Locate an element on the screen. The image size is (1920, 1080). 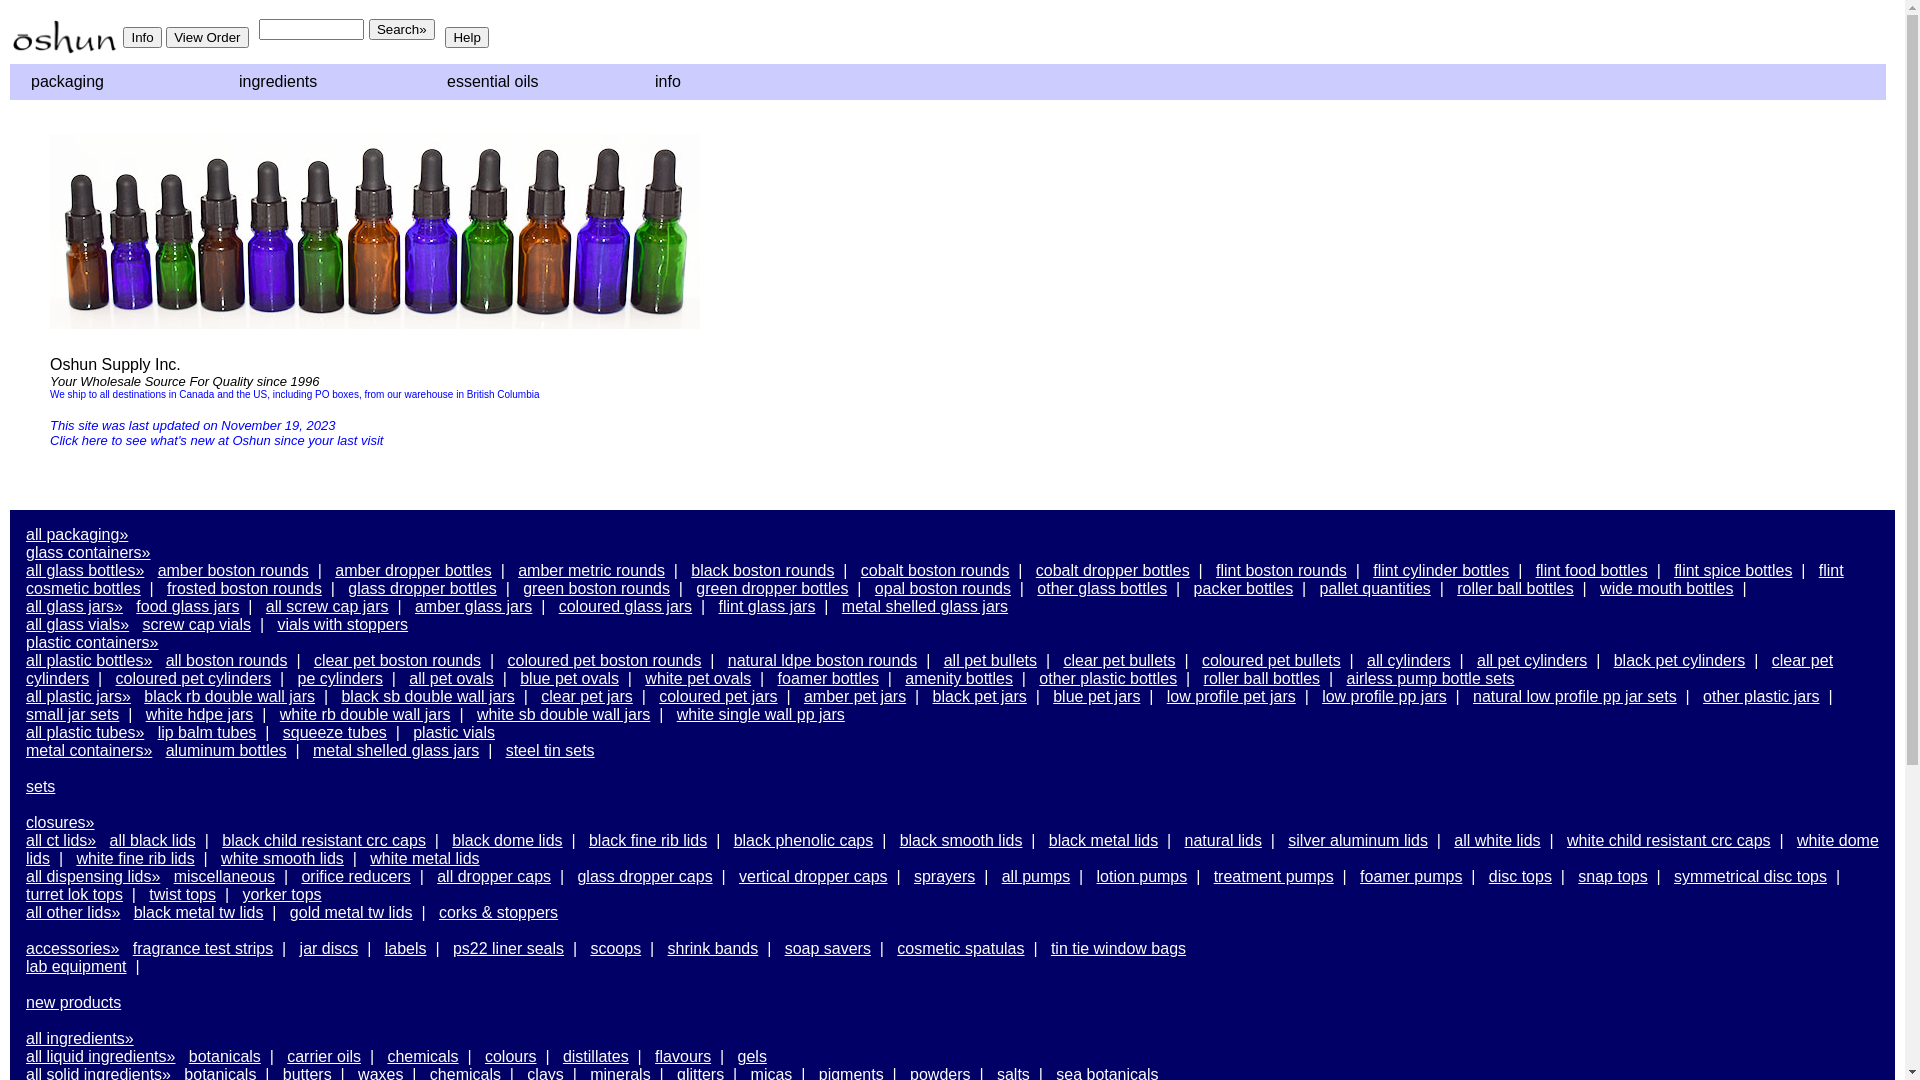
coloured pet bullets is located at coordinates (1272, 660).